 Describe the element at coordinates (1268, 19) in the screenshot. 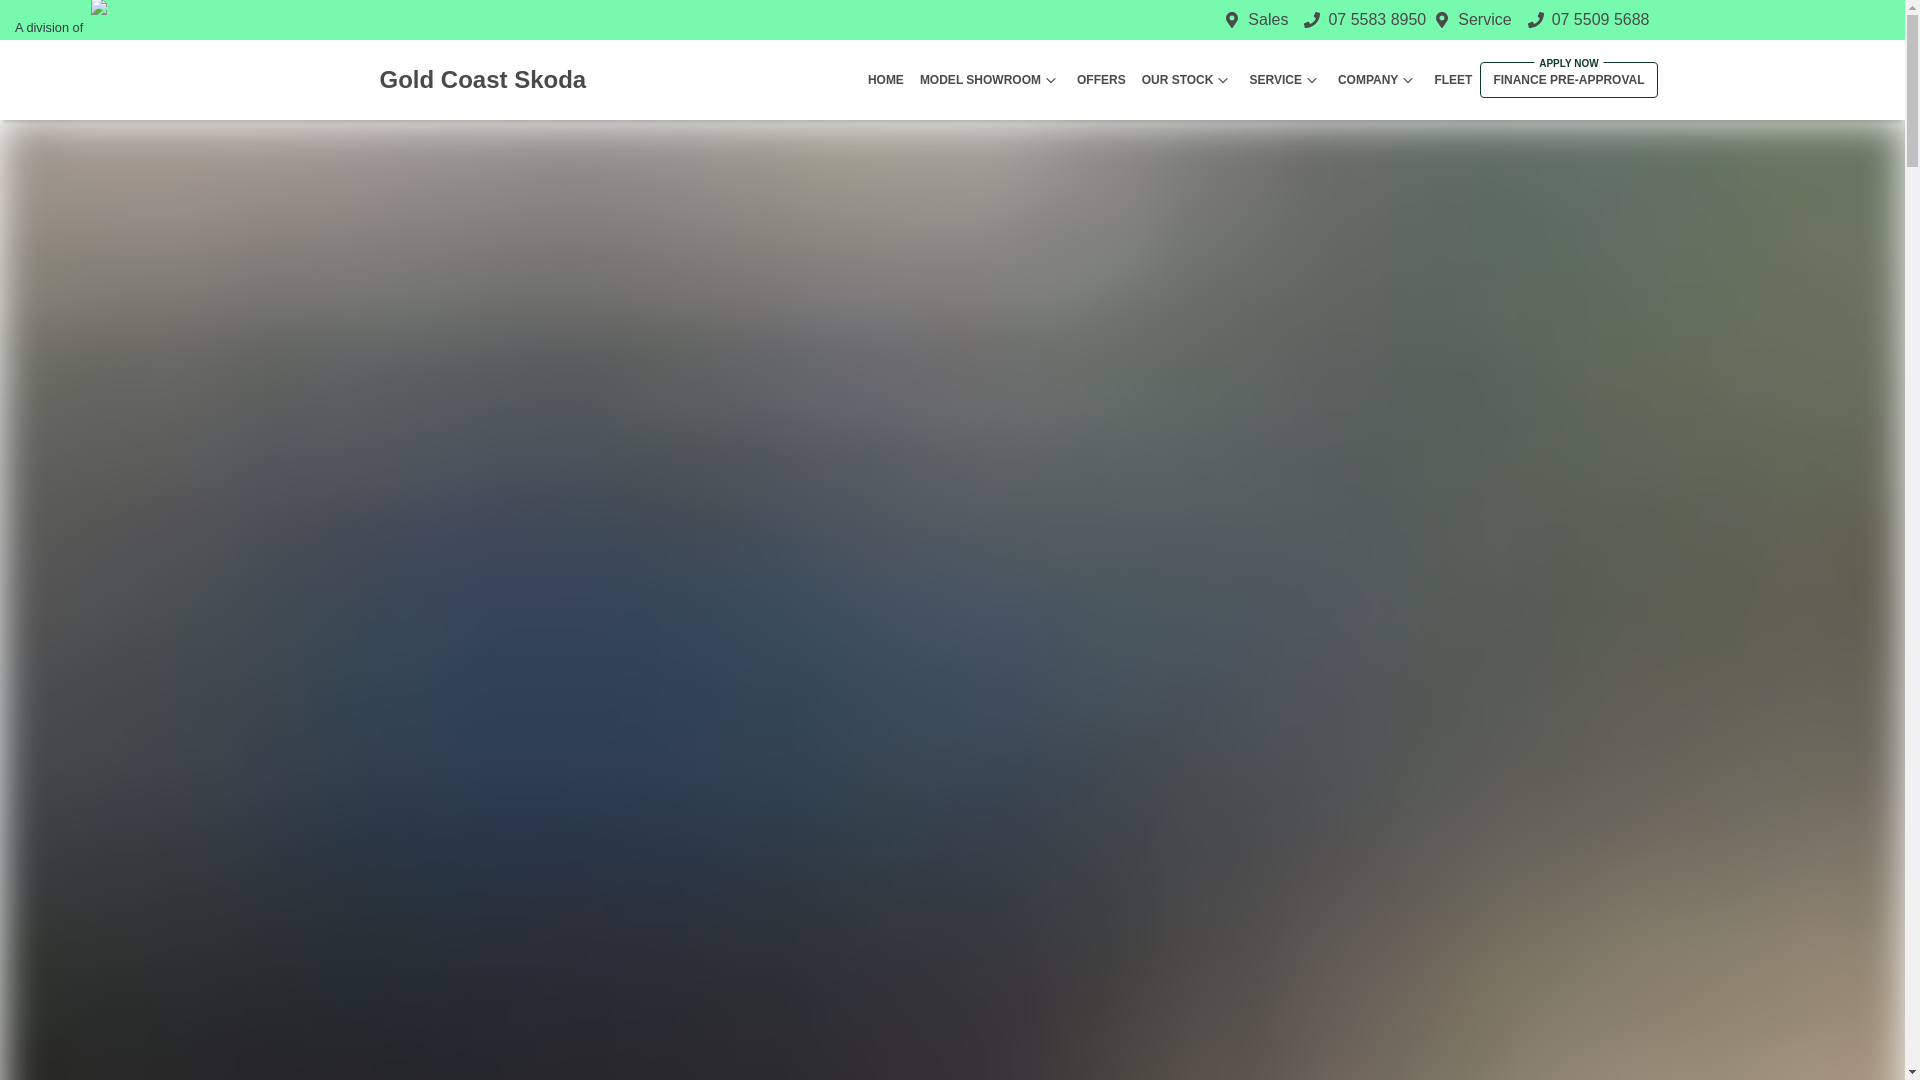

I see `Sales` at that location.